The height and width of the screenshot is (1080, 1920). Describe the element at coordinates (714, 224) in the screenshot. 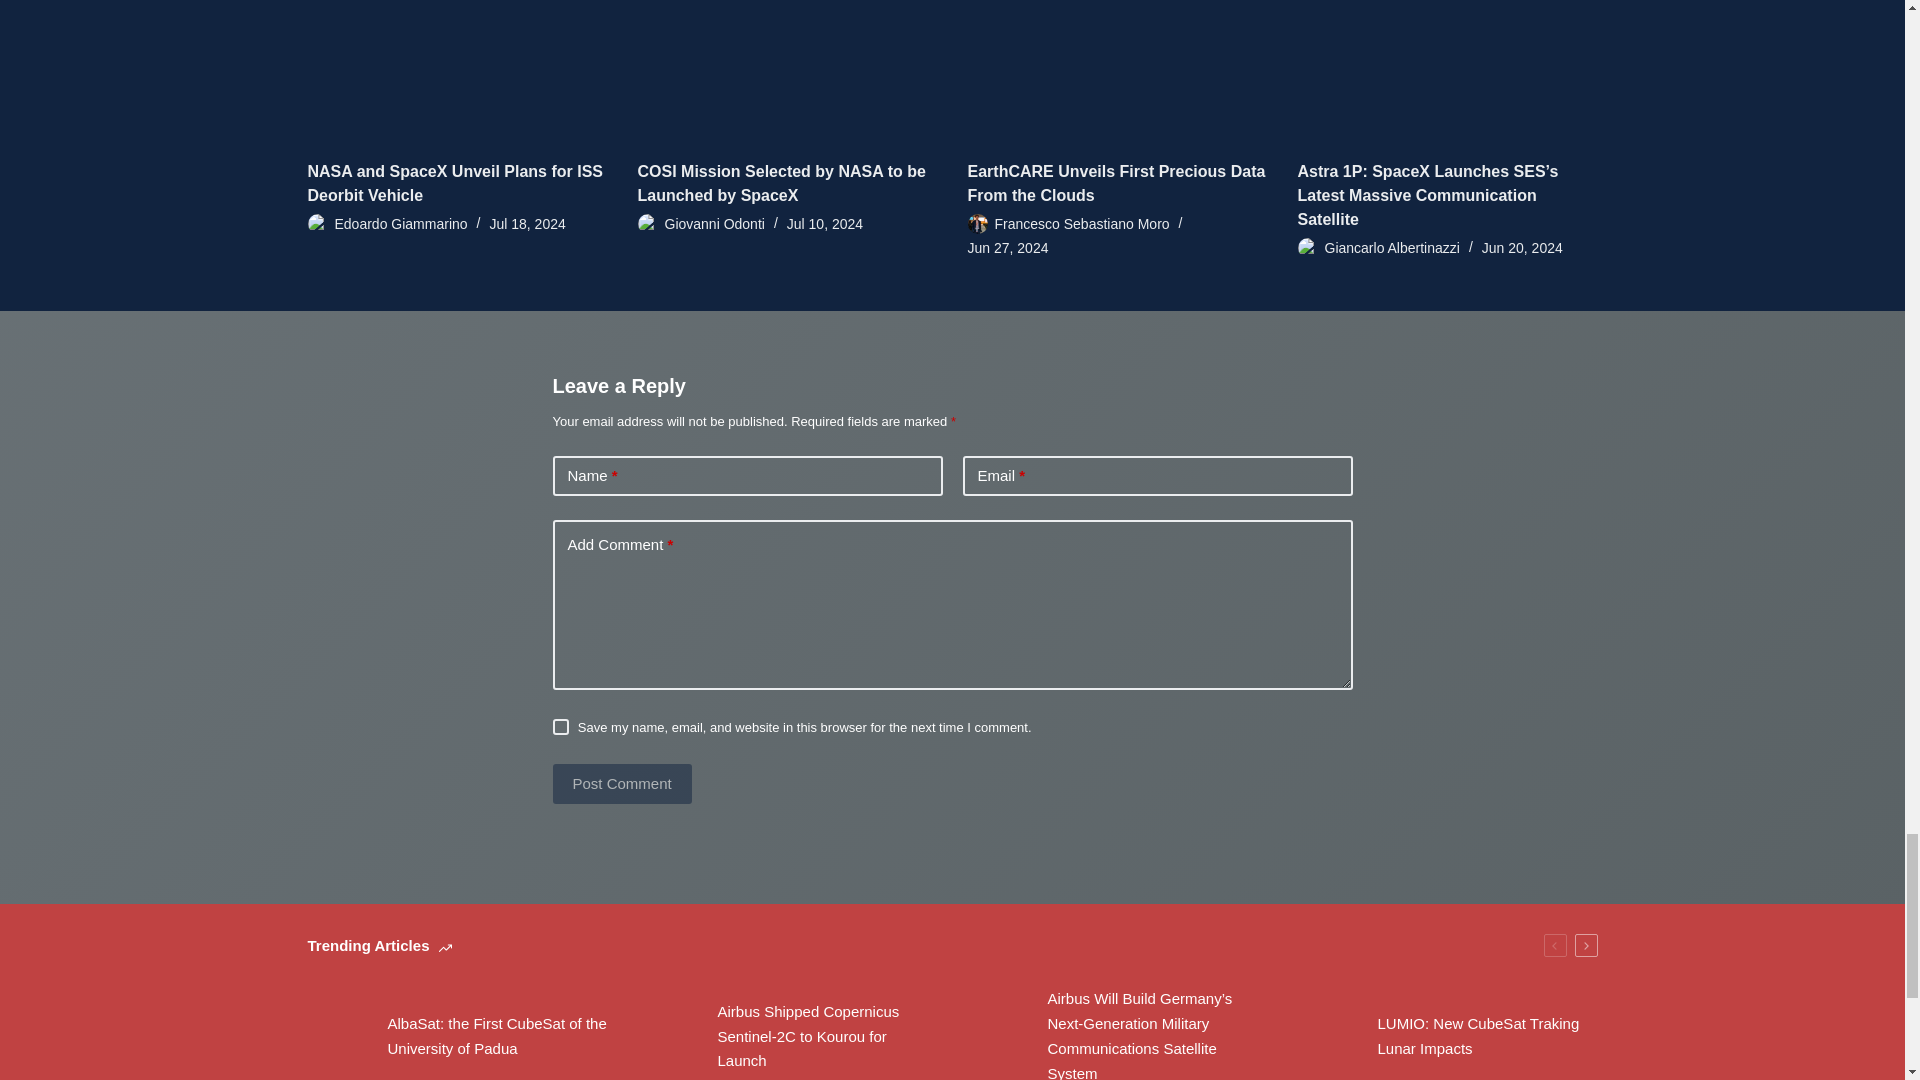

I see `Posts by Giovanni Odonti` at that location.